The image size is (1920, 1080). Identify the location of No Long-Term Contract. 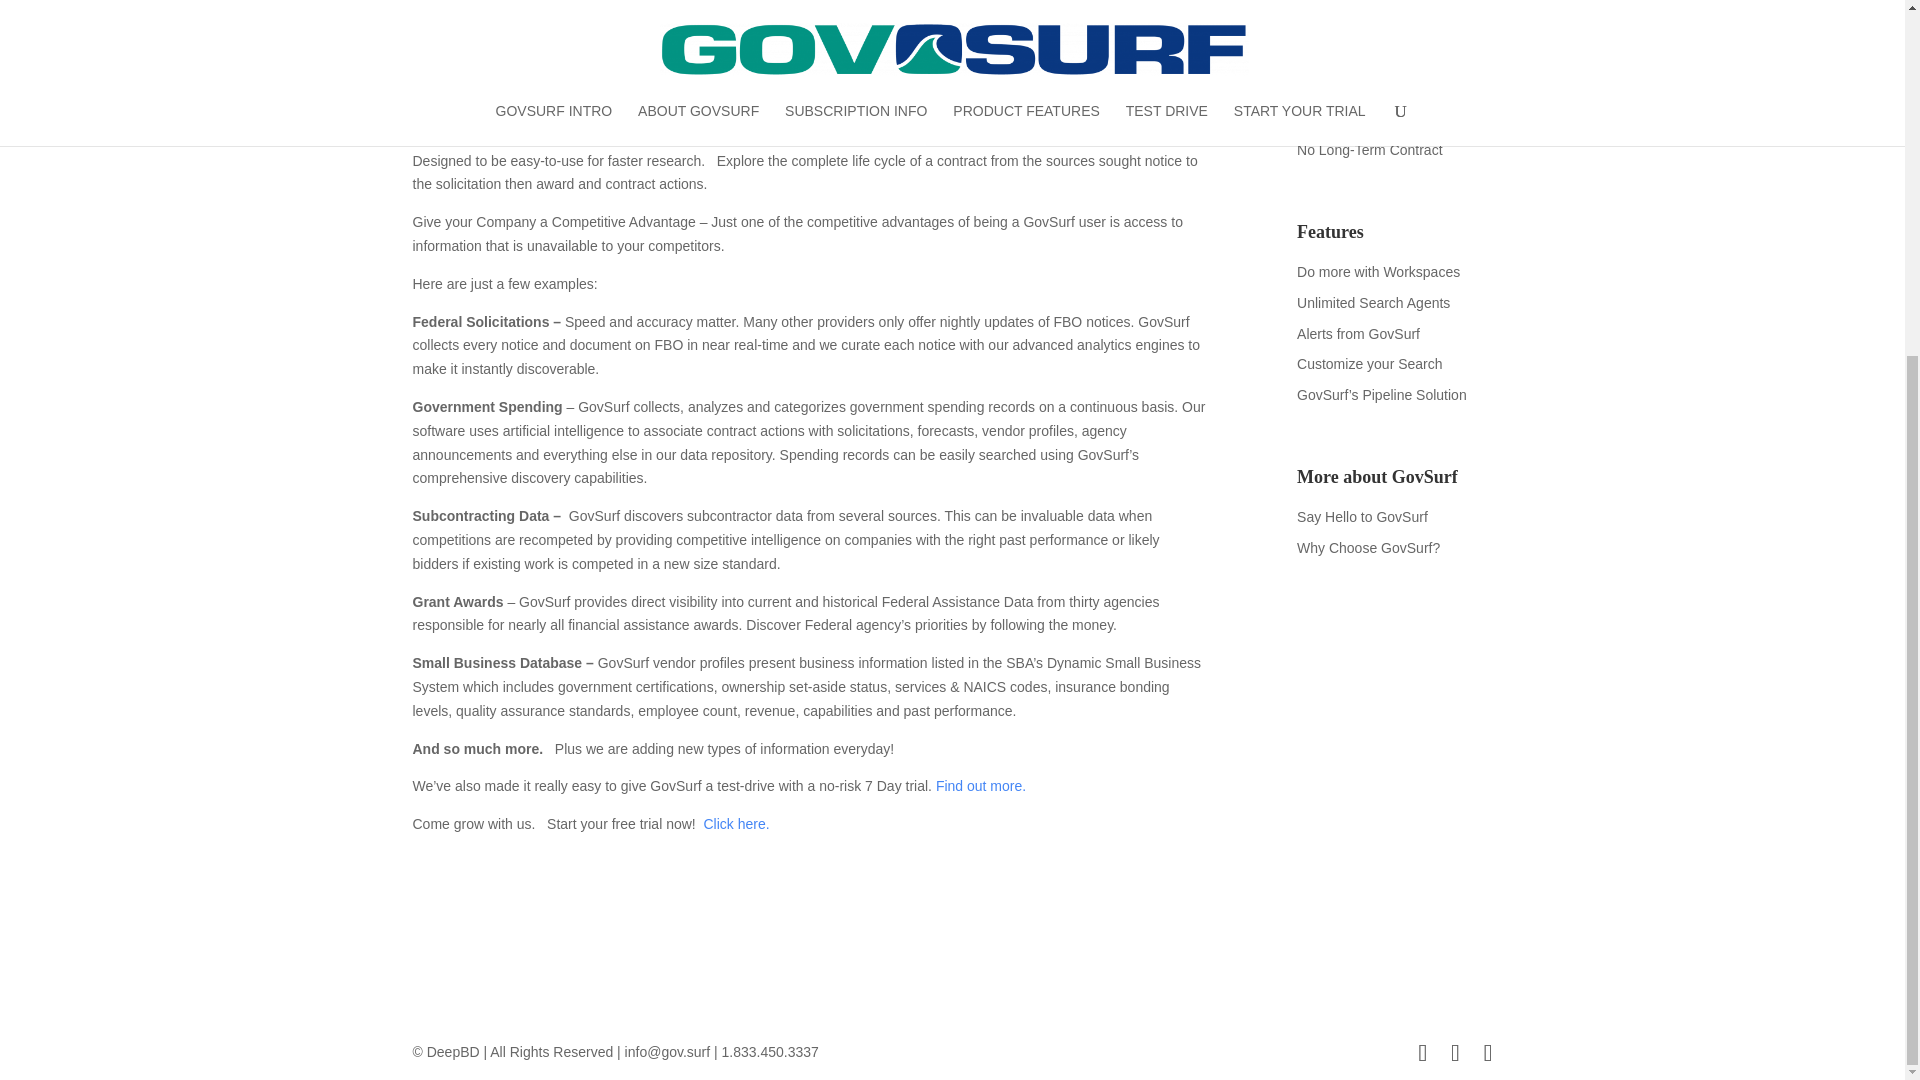
(1370, 149).